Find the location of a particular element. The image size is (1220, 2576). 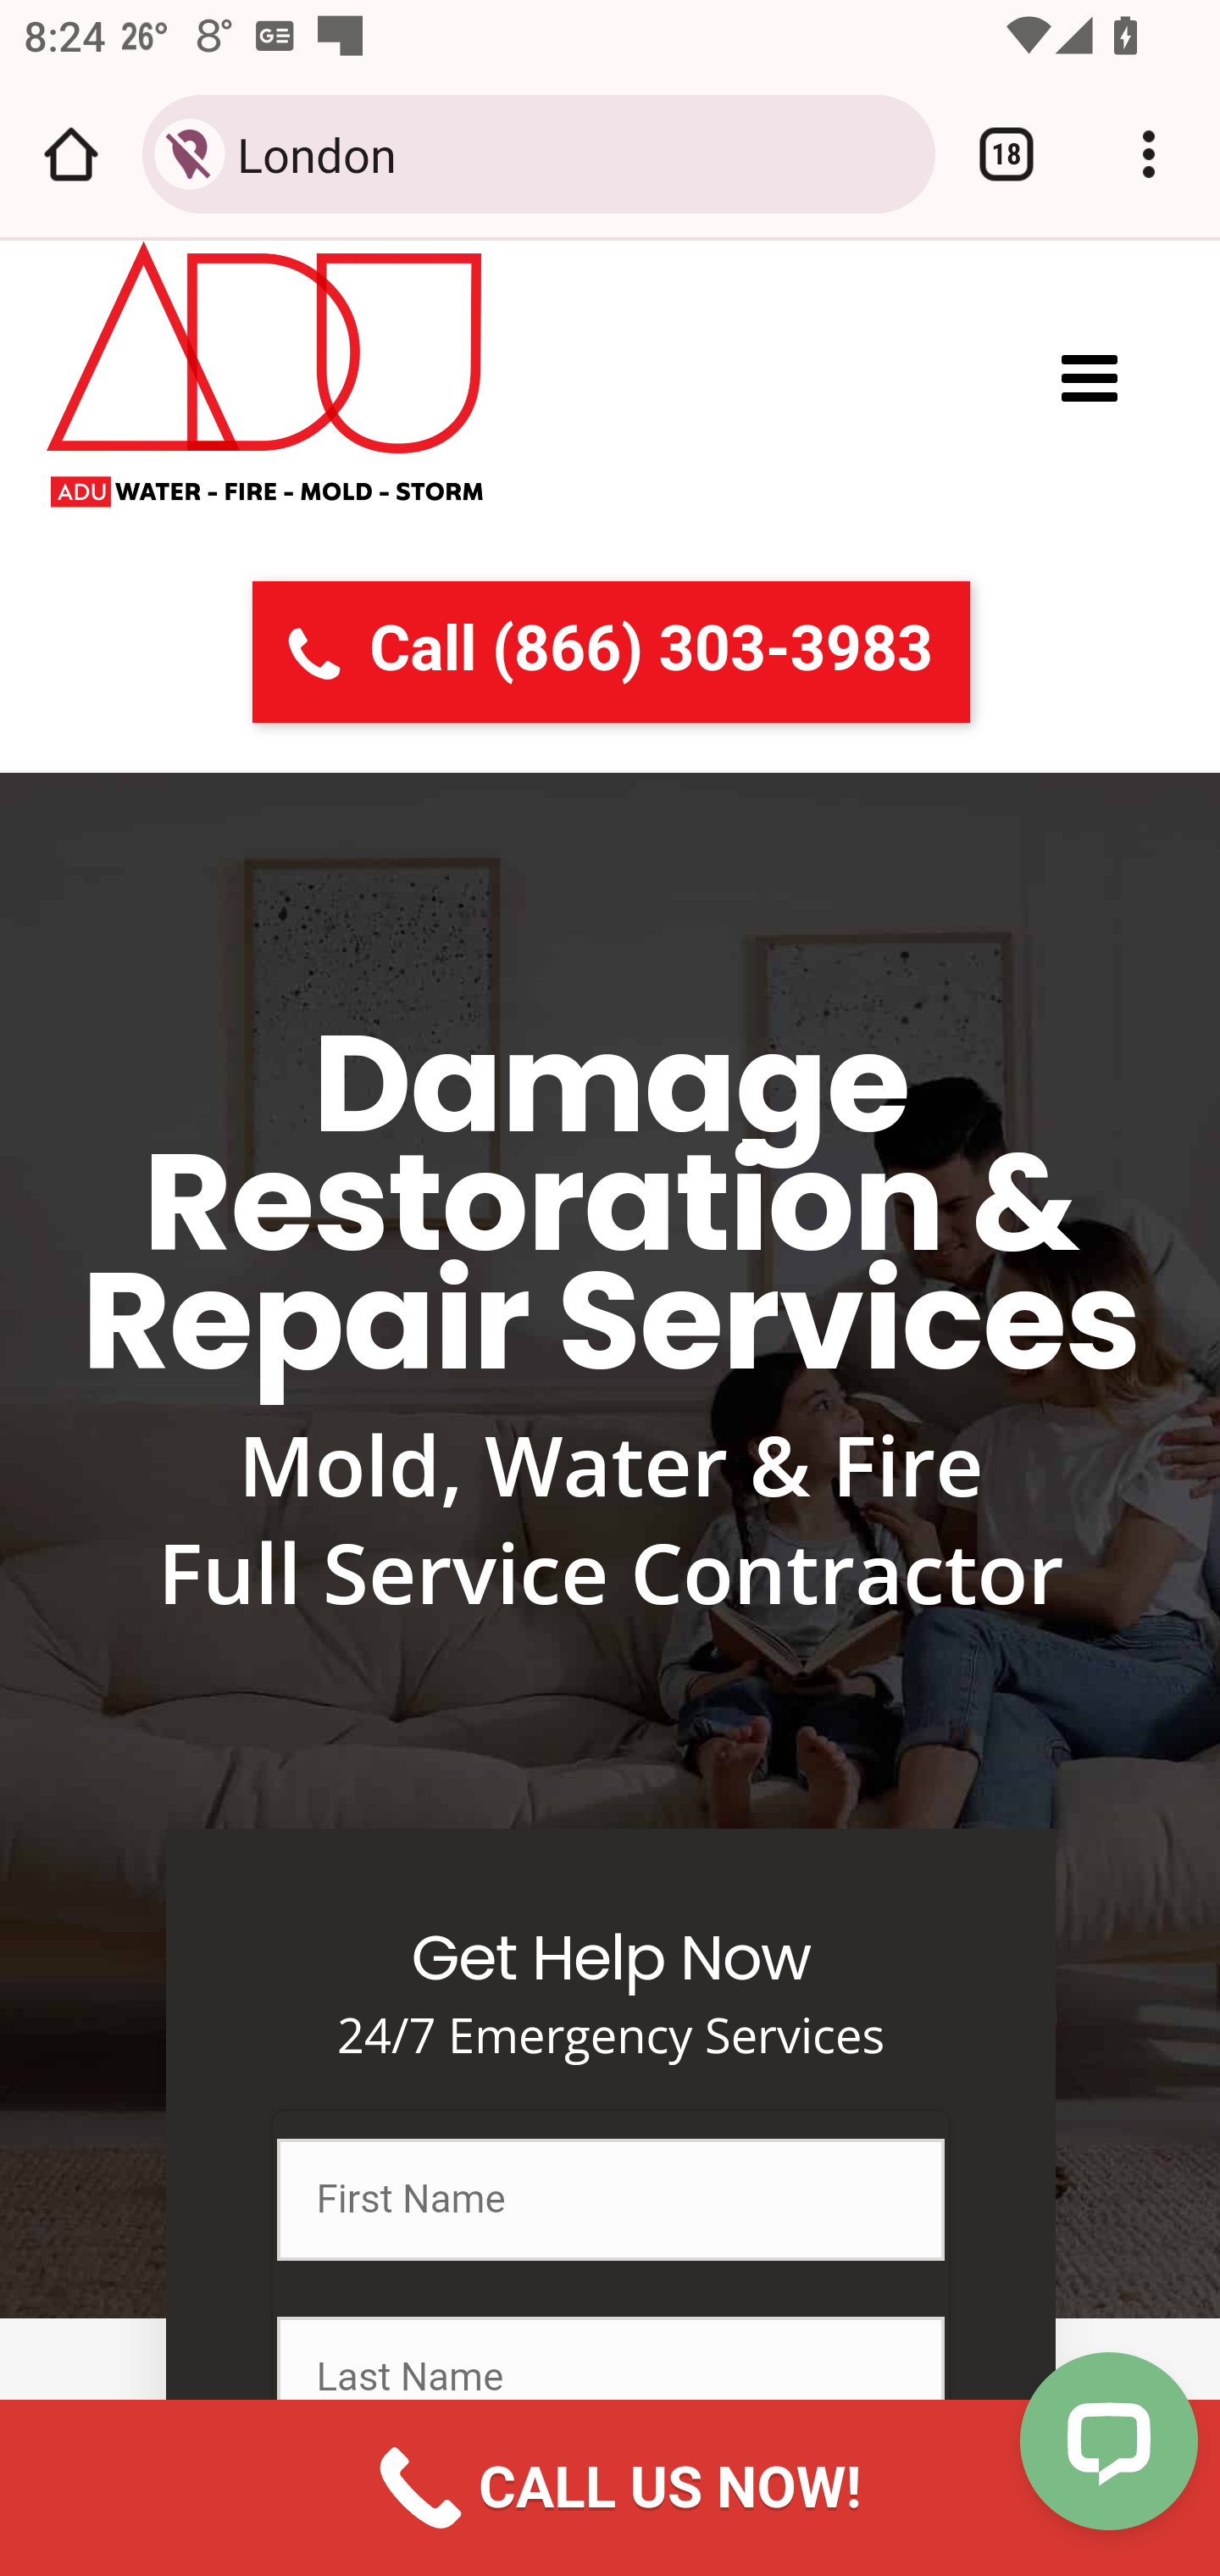

CALL US NOW! is located at coordinates (610, 2487).